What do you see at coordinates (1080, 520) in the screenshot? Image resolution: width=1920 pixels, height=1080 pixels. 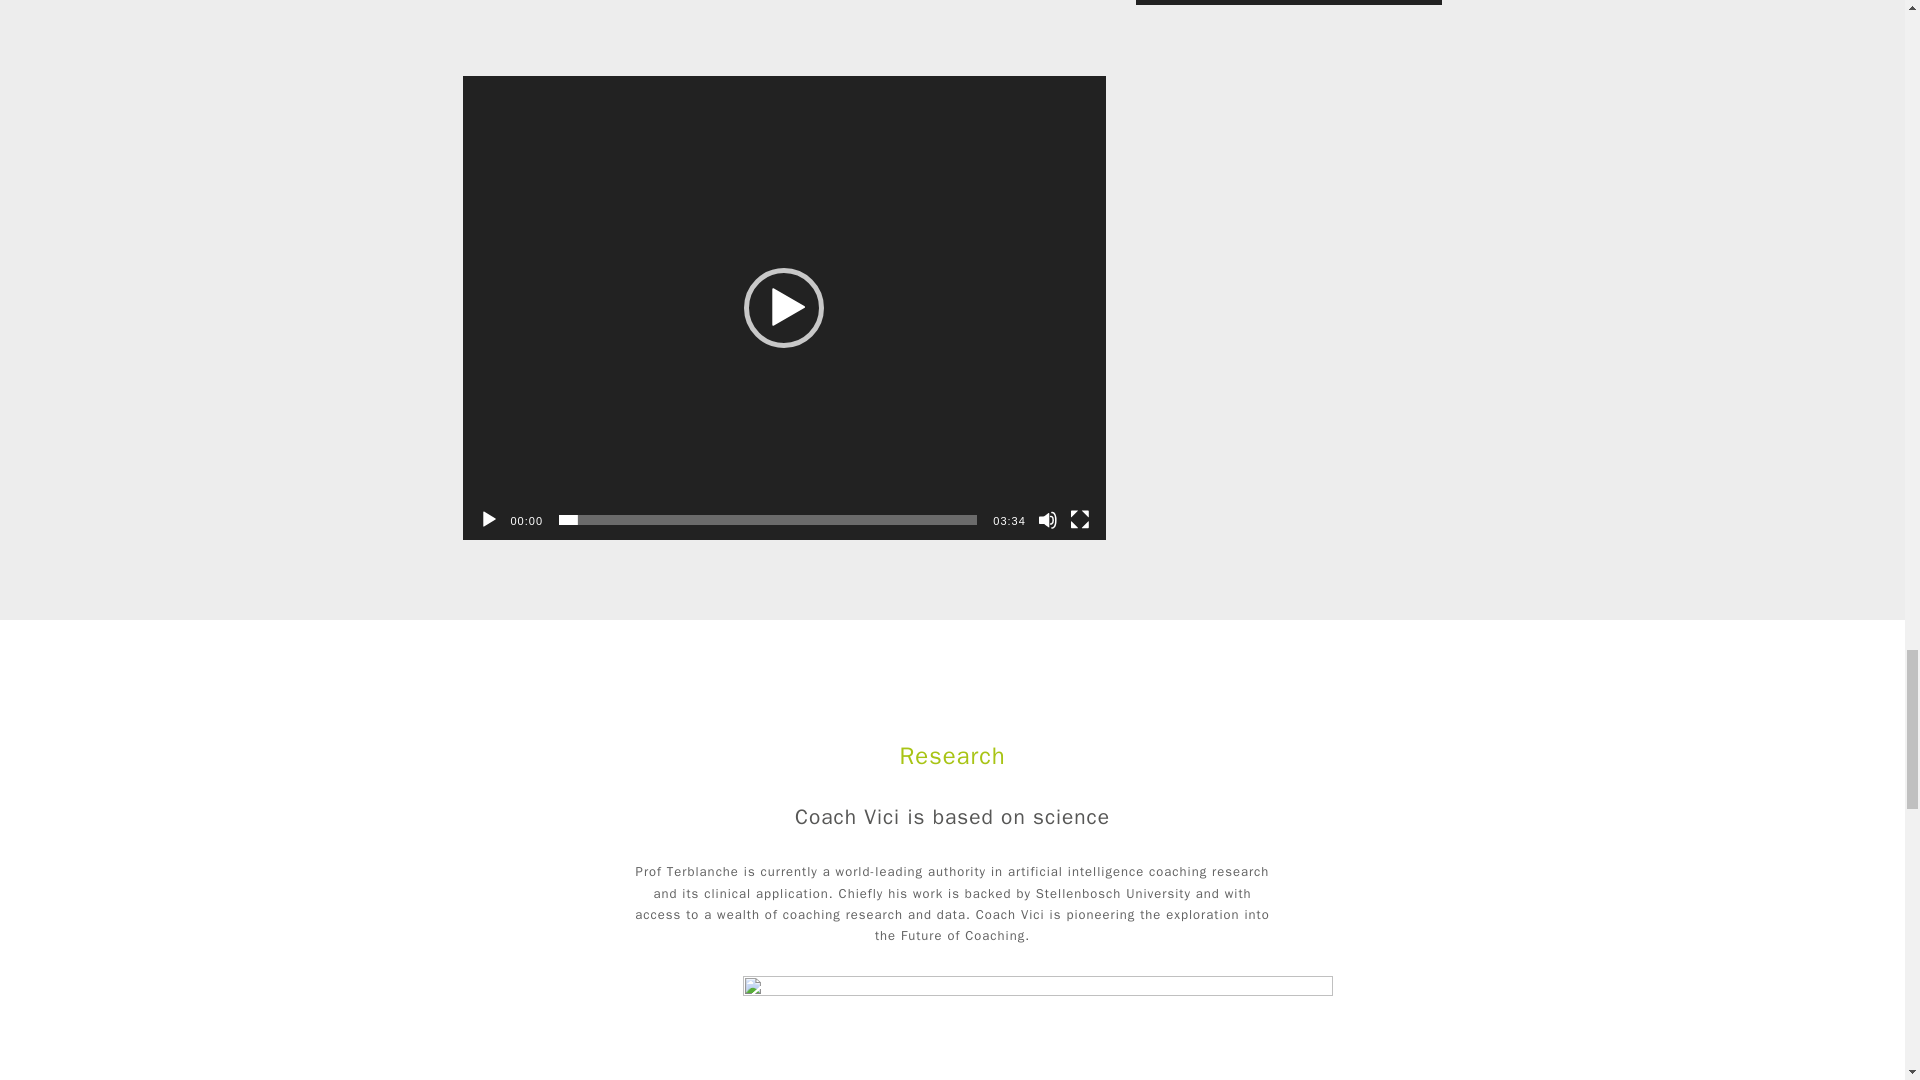 I see `Fullscreen` at bounding box center [1080, 520].